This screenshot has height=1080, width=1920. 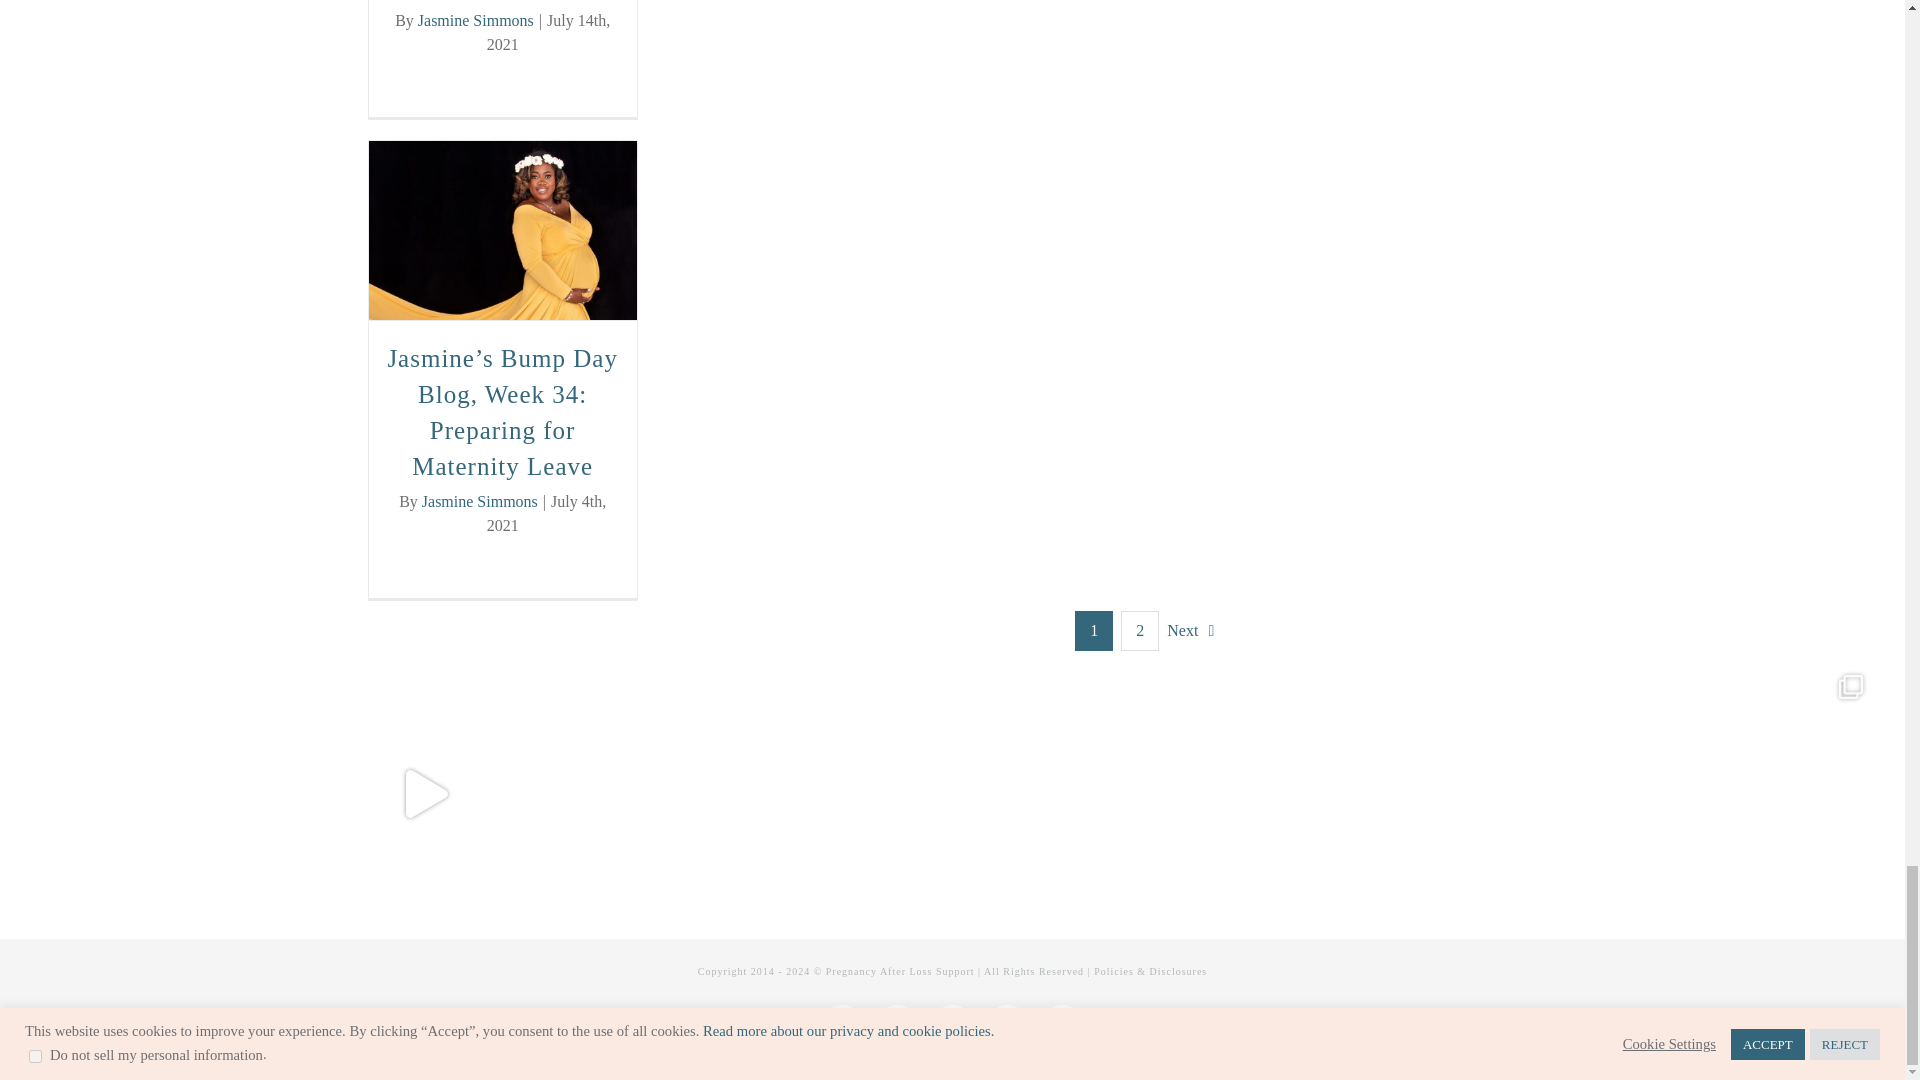 What do you see at coordinates (842, 1027) in the screenshot?
I see `Facebook` at bounding box center [842, 1027].